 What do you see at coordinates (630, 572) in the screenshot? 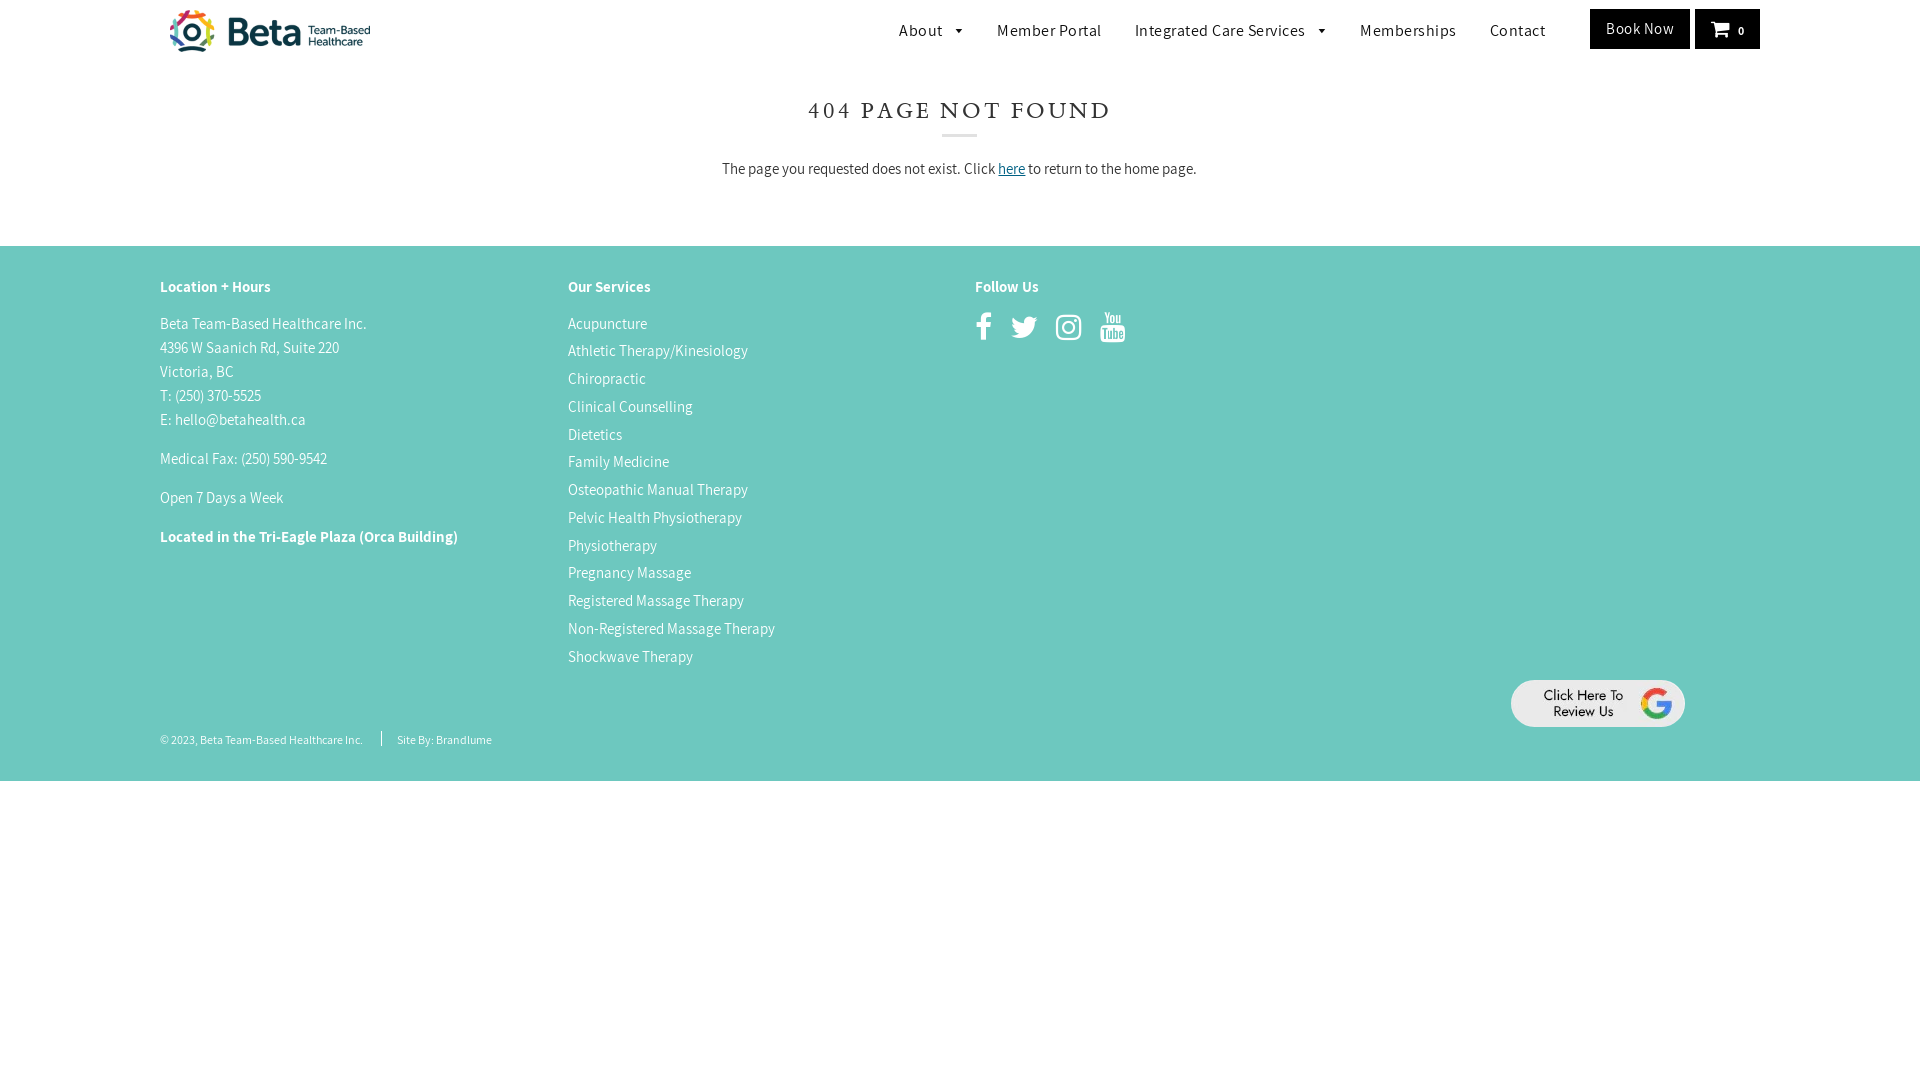
I see `Pregnancy Massage` at bounding box center [630, 572].